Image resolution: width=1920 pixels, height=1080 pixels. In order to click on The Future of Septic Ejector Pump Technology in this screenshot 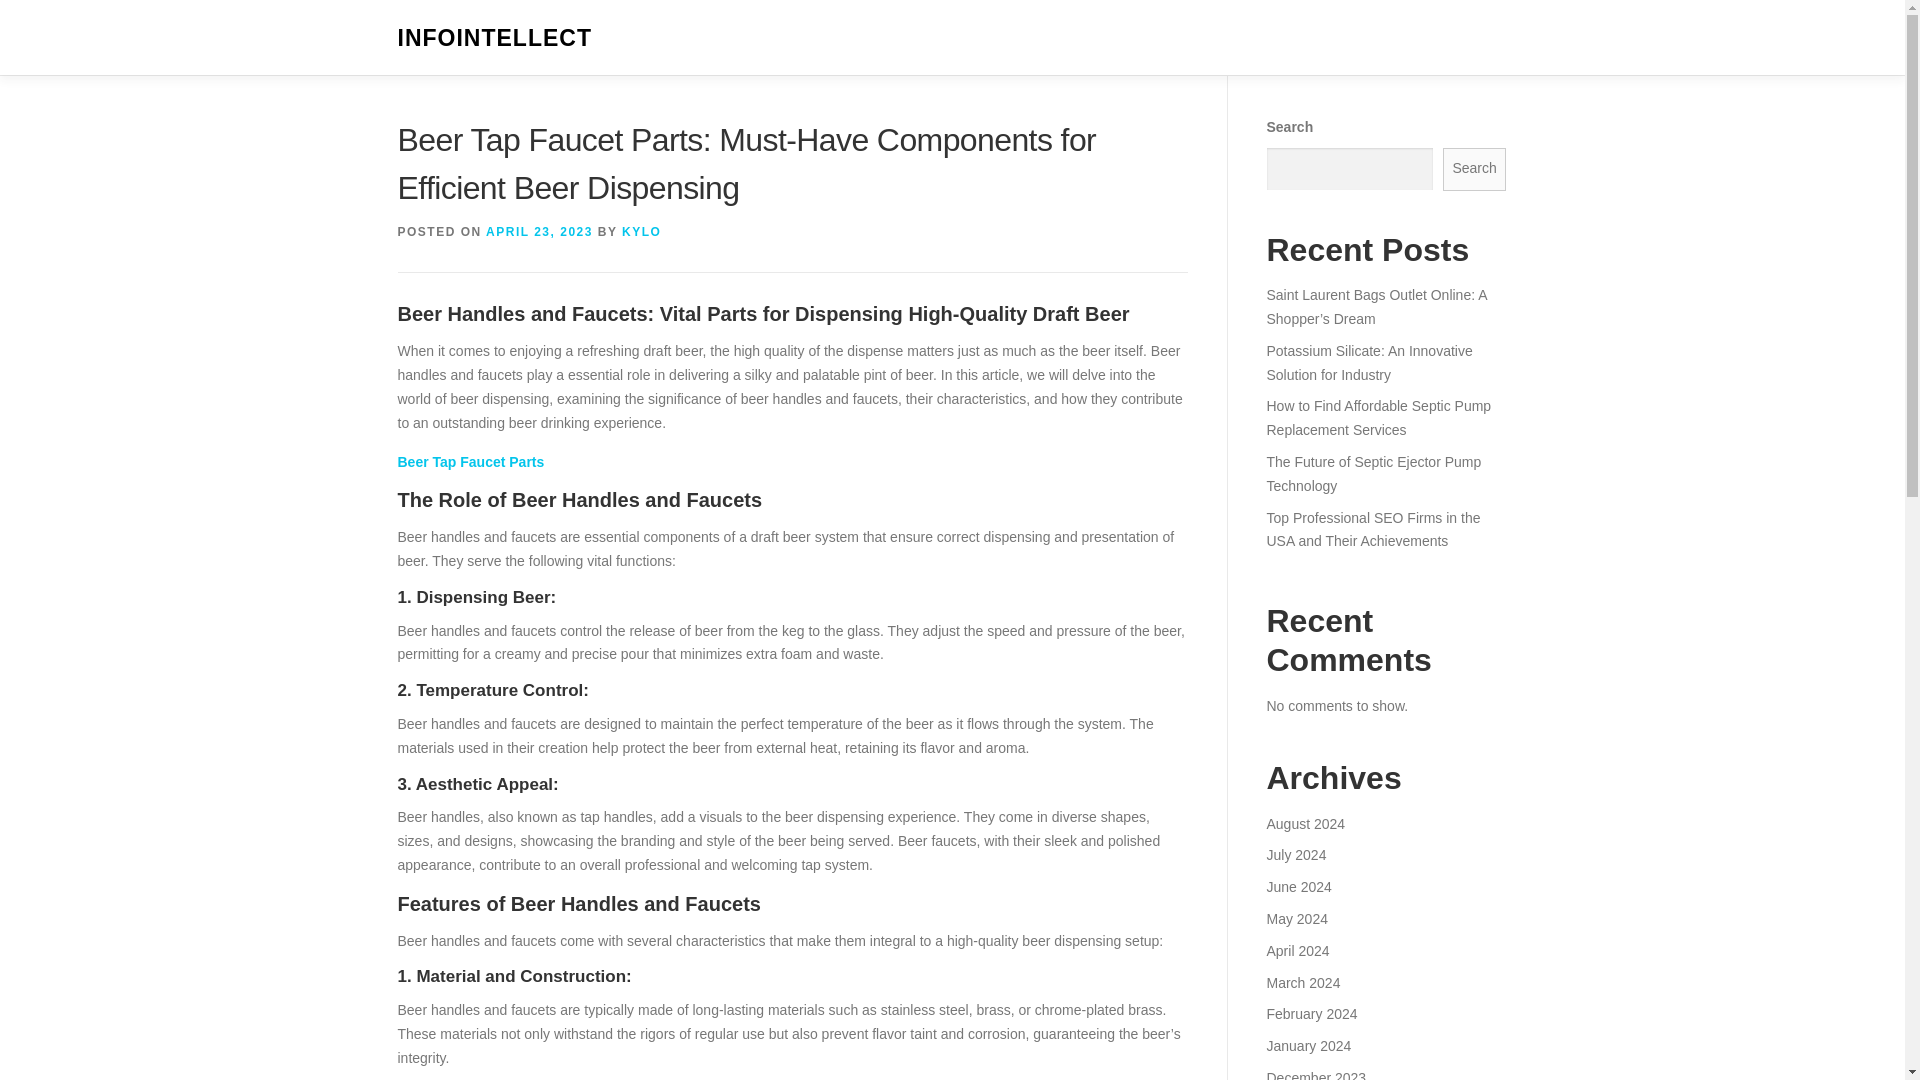, I will do `click(1372, 473)`.